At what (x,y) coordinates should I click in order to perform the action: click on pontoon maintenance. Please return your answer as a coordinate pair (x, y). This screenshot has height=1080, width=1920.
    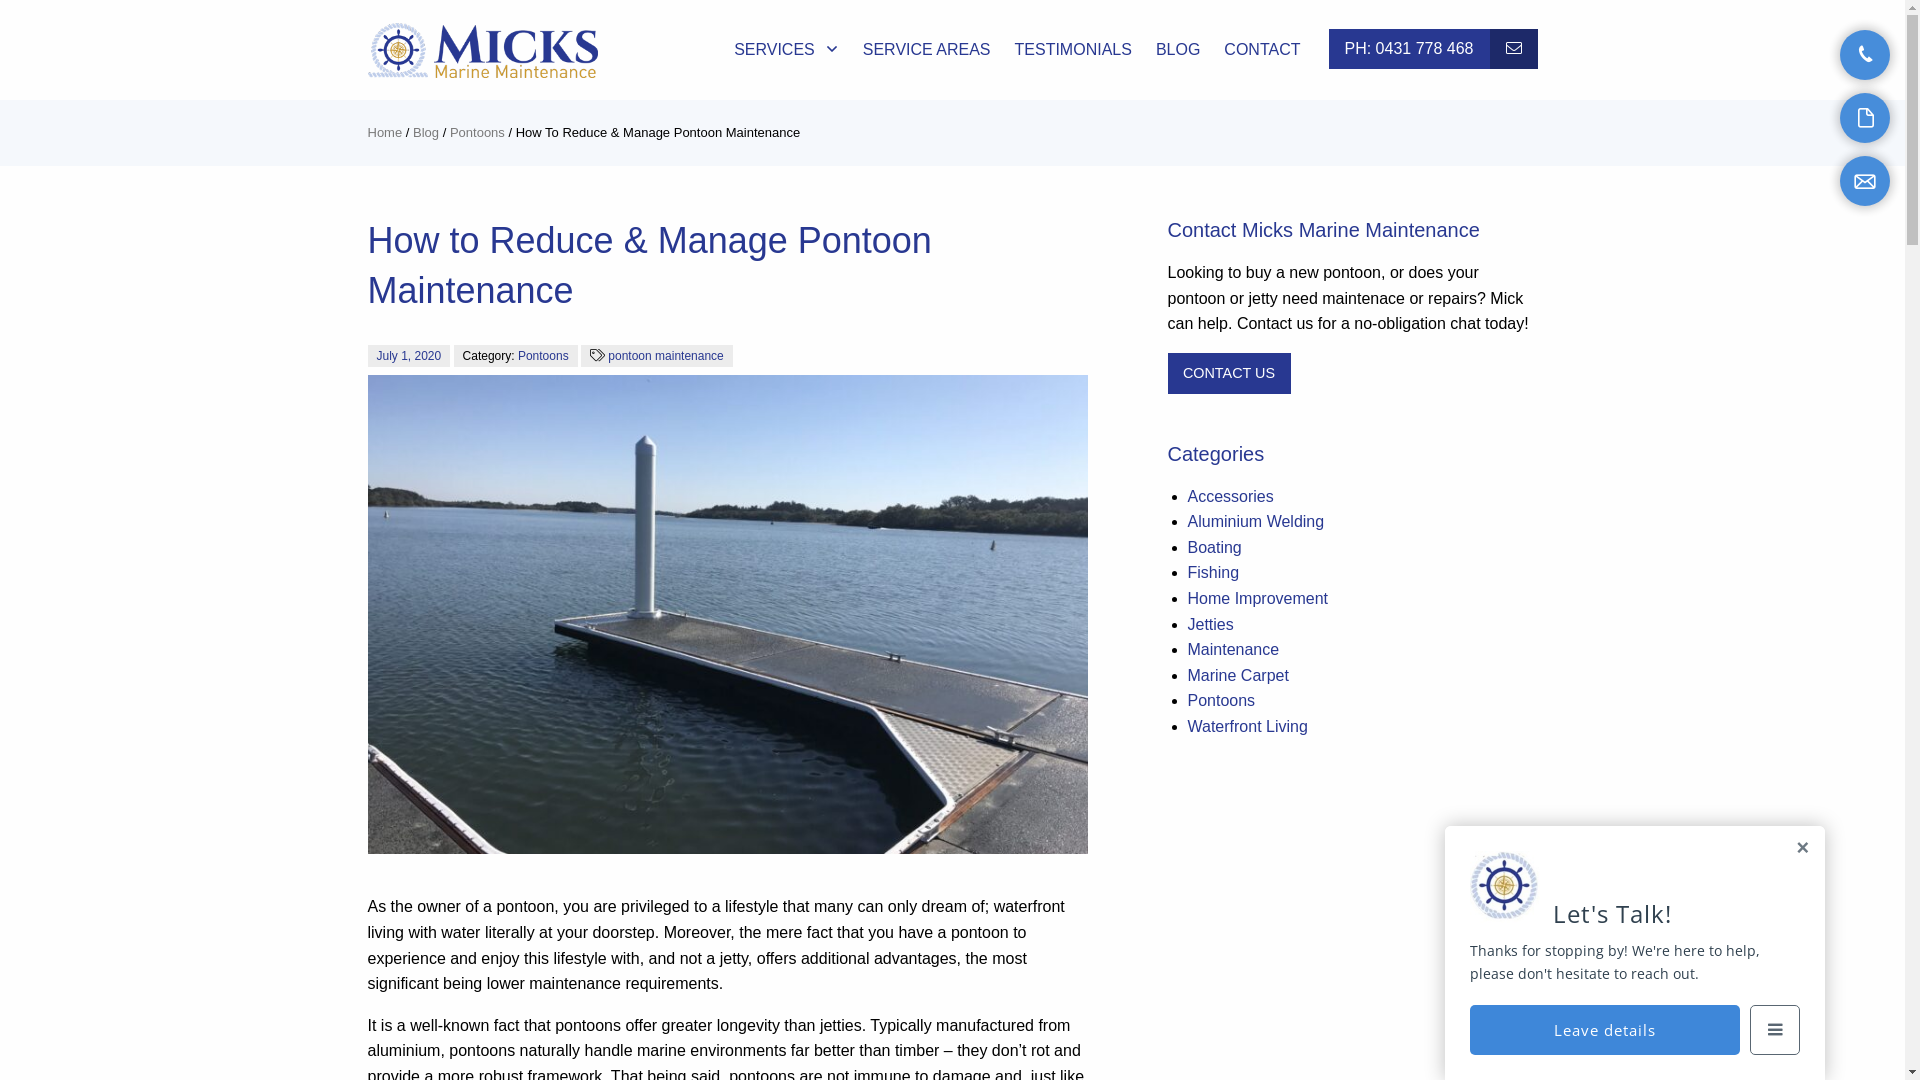
    Looking at the image, I should click on (666, 356).